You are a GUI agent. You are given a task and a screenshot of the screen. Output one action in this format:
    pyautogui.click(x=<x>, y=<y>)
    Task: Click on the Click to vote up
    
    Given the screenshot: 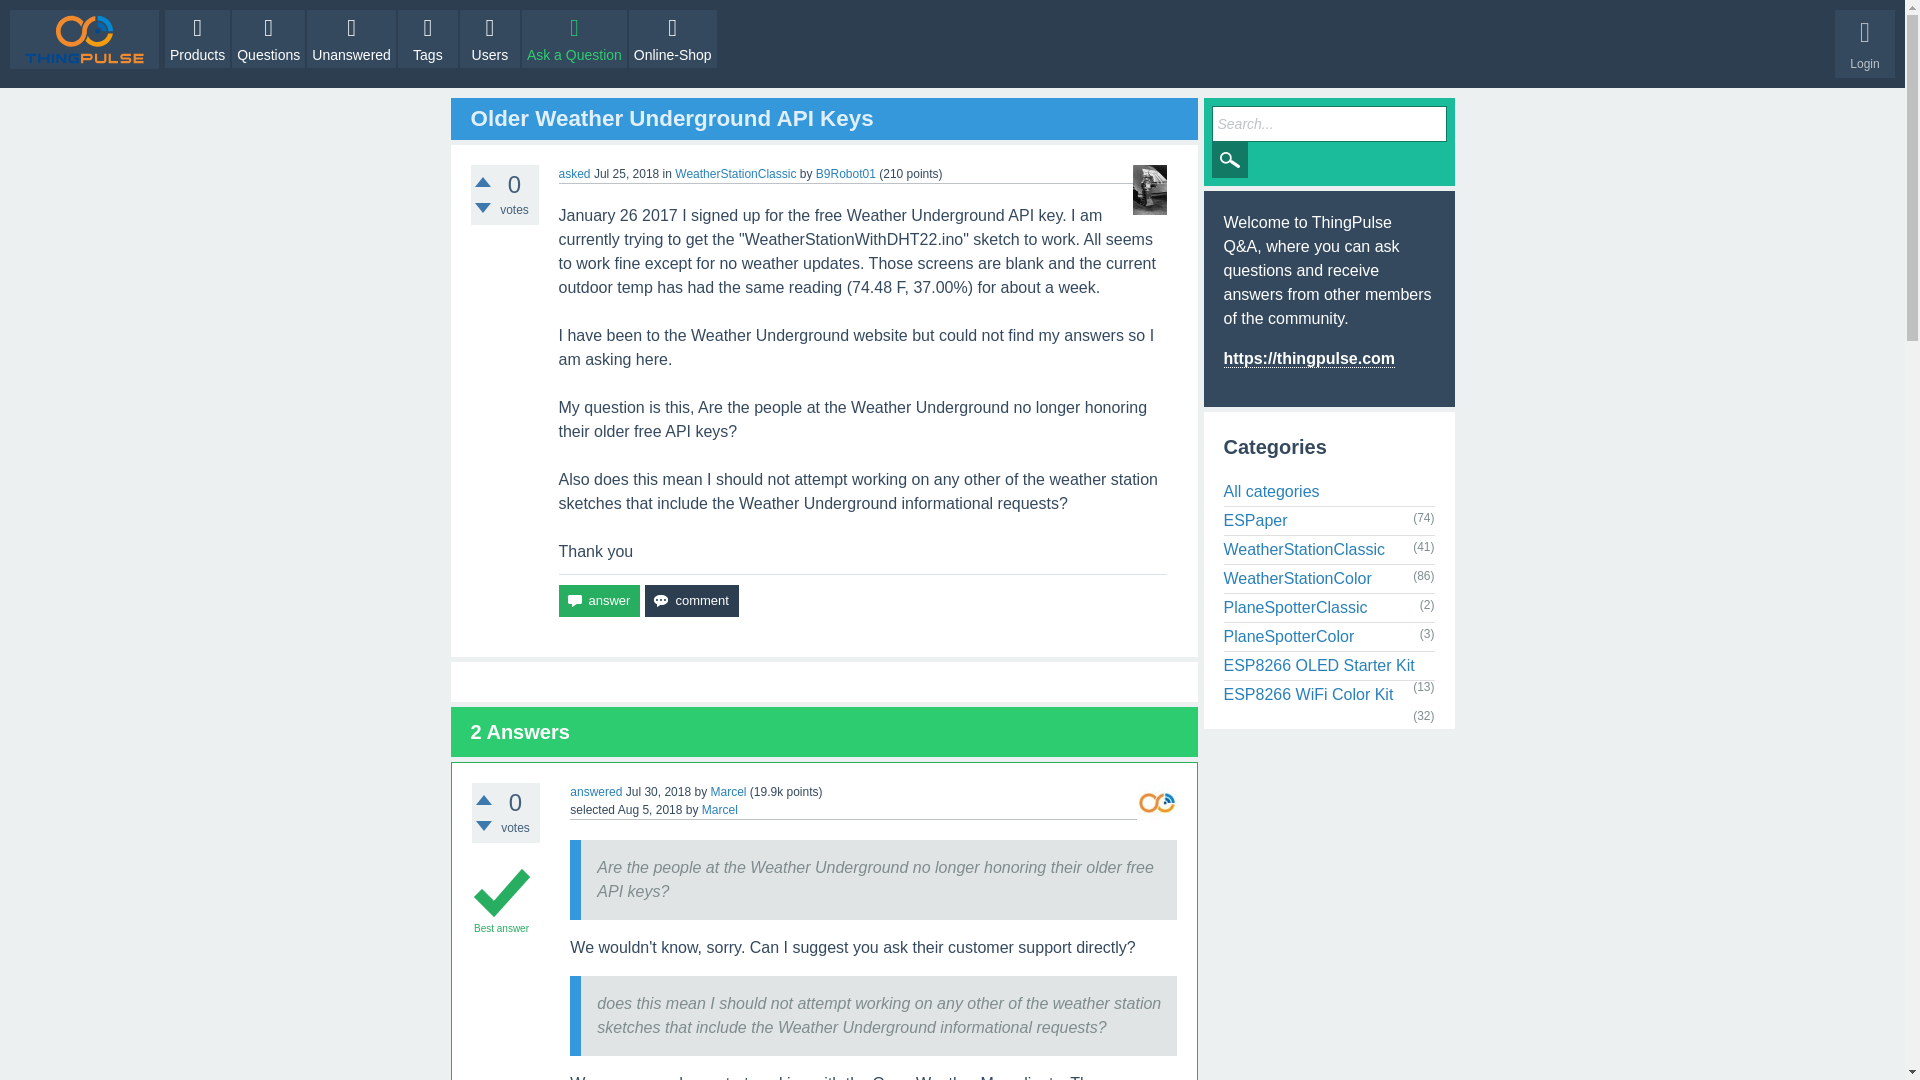 What is the action you would take?
    pyautogui.click(x=484, y=799)
    